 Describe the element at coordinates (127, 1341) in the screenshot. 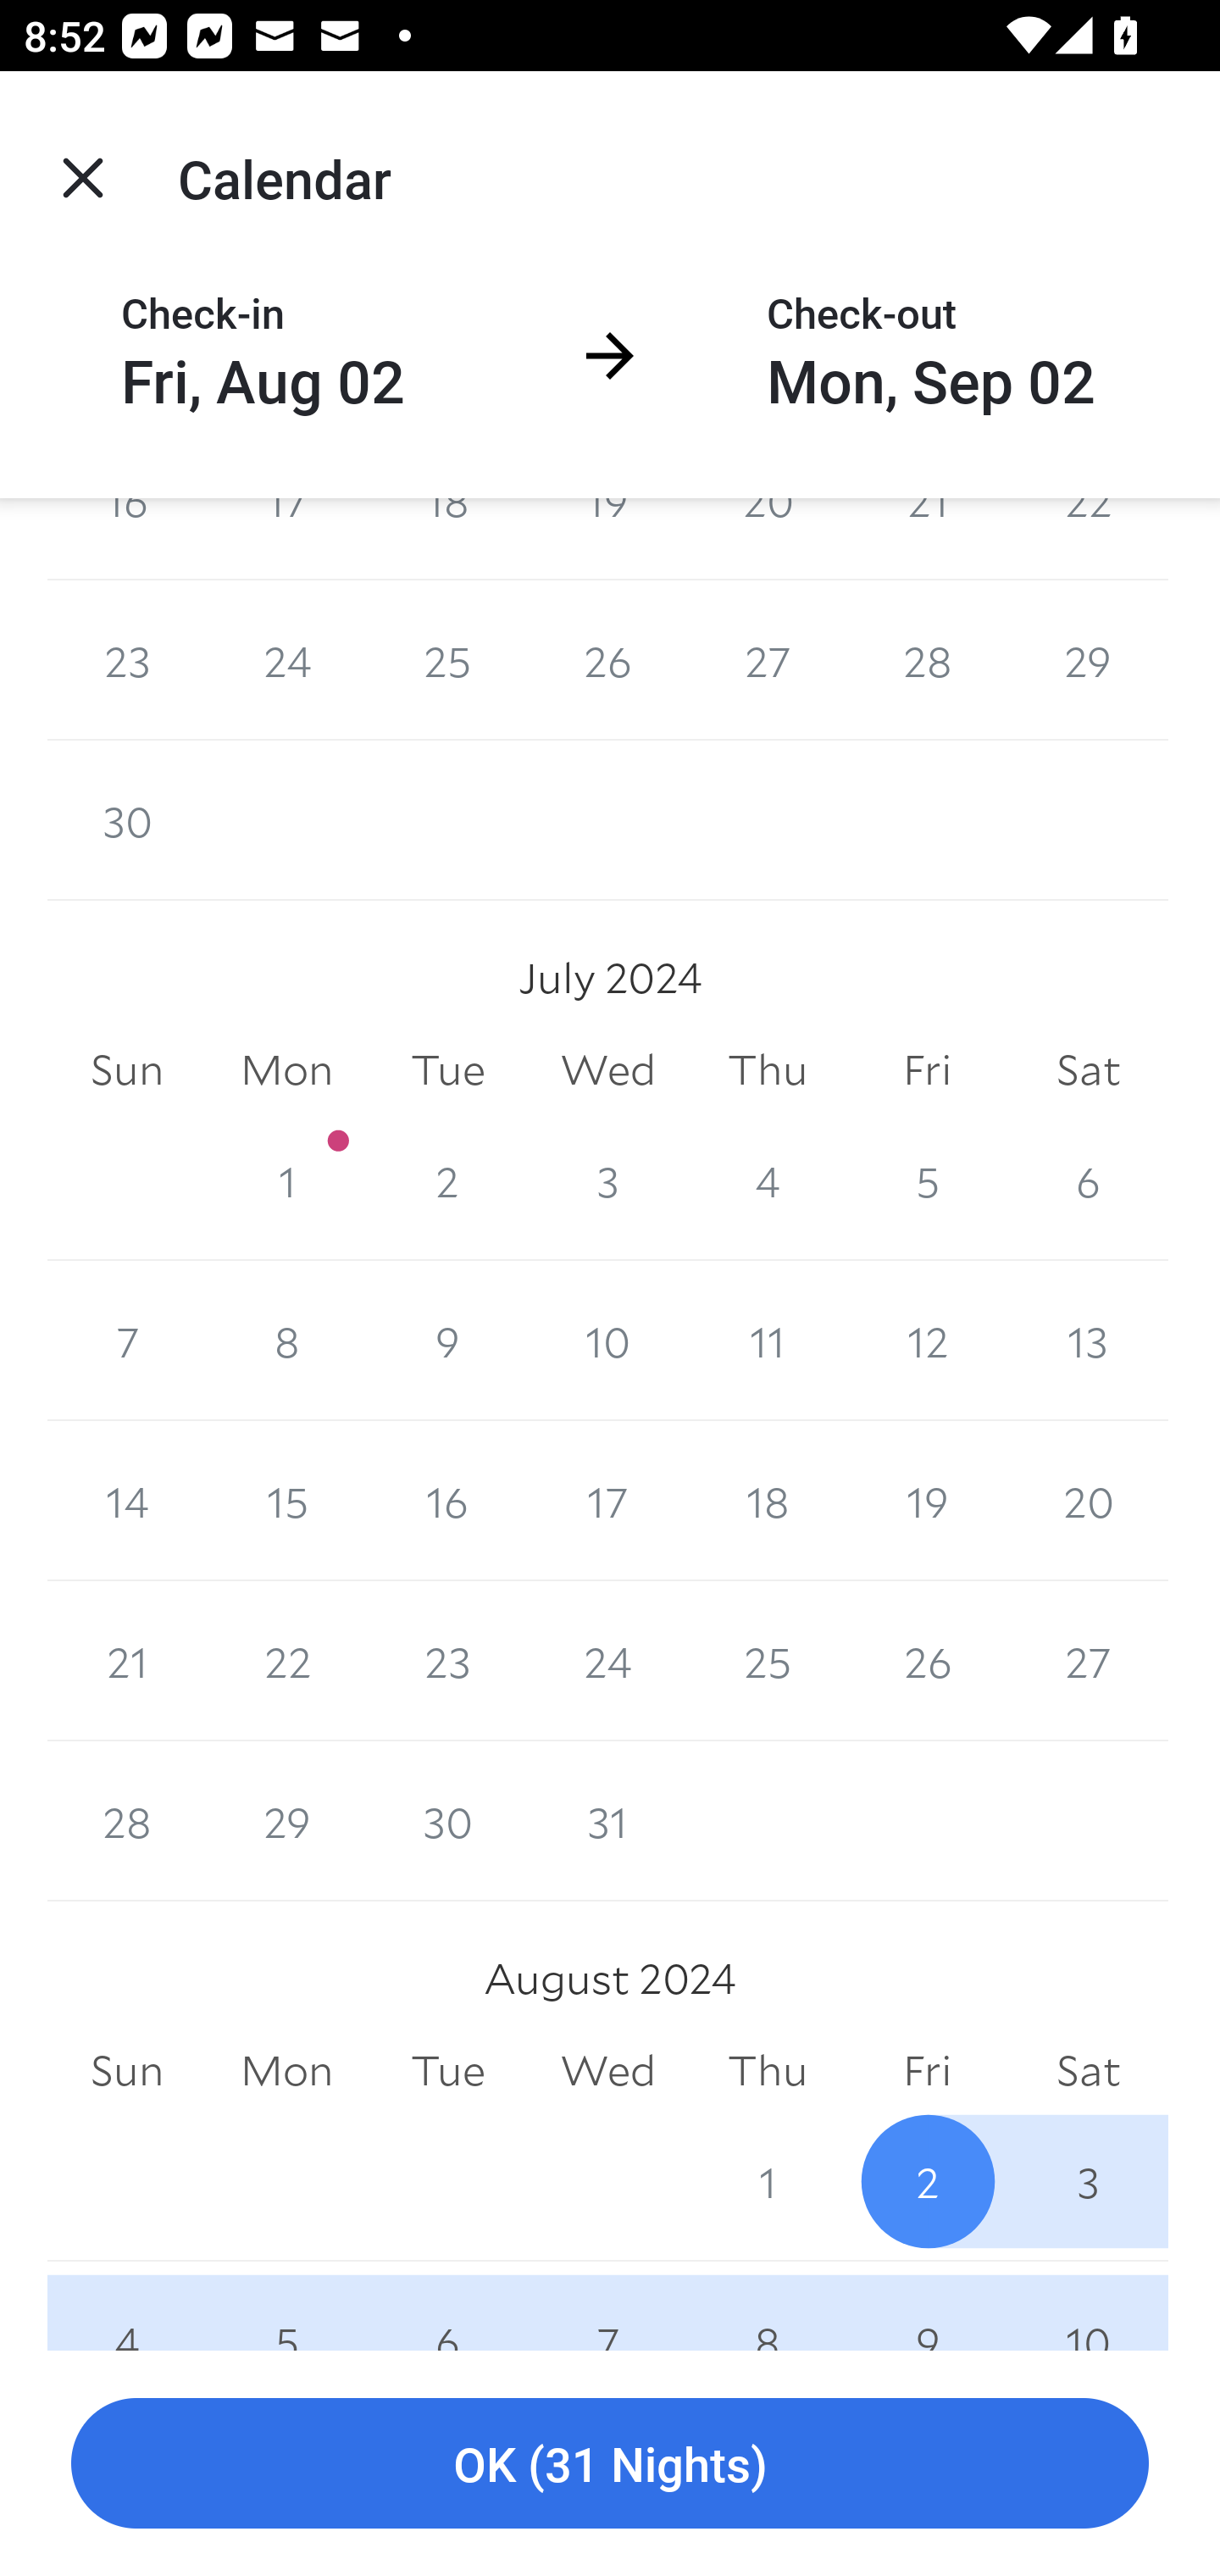

I see `7 7 July 2024` at that location.